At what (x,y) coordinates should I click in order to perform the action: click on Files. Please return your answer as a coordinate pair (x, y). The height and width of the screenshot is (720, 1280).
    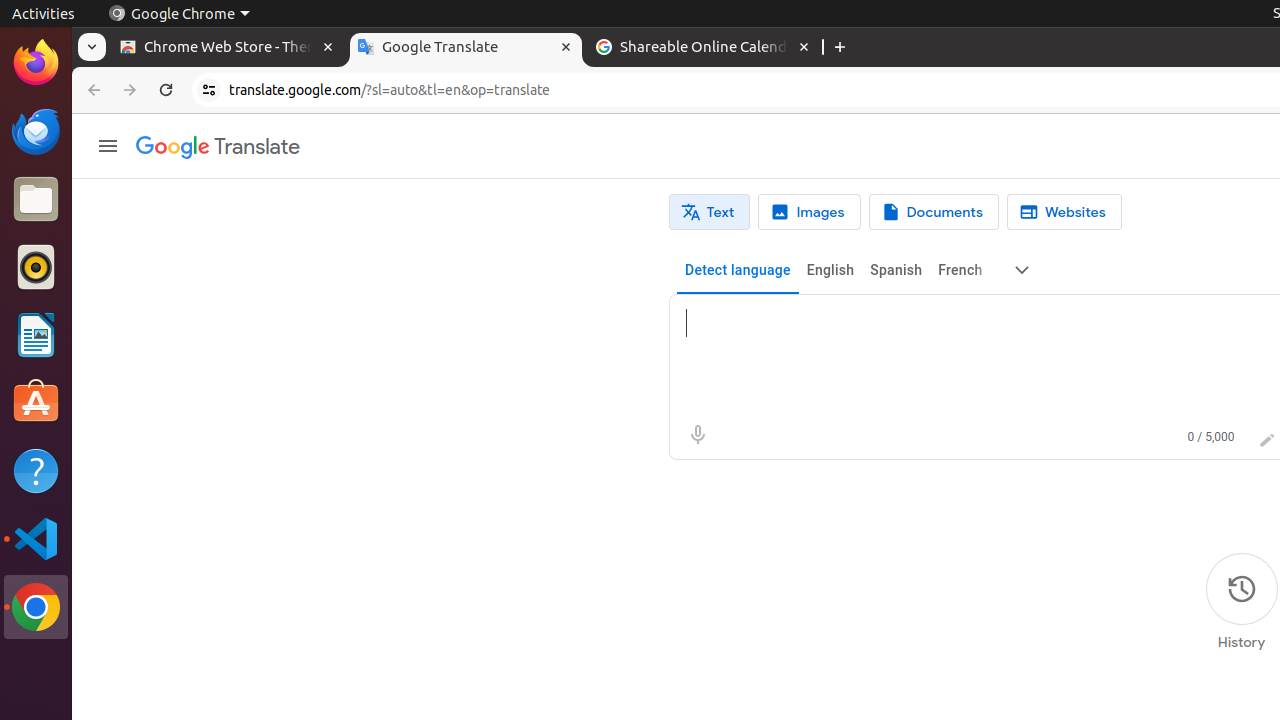
    Looking at the image, I should click on (36, 200).